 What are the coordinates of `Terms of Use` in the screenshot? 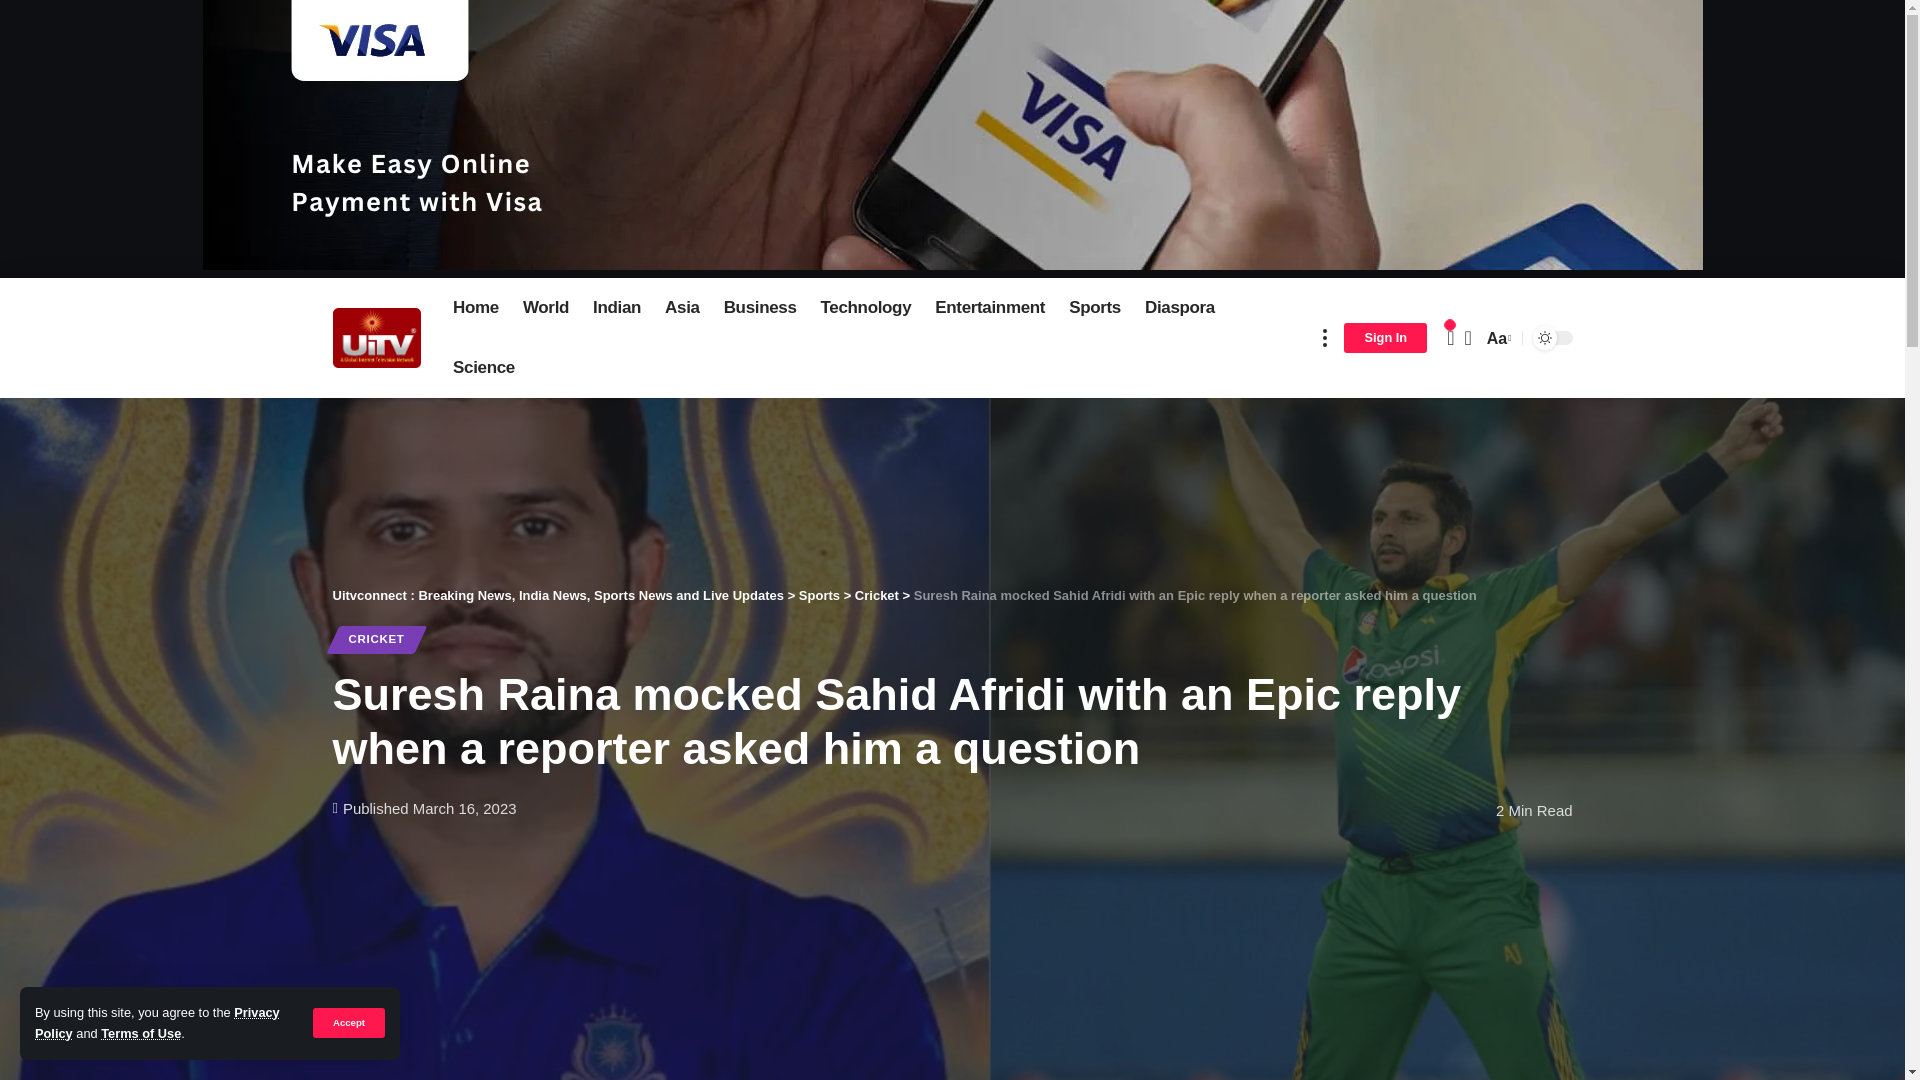 It's located at (140, 1034).